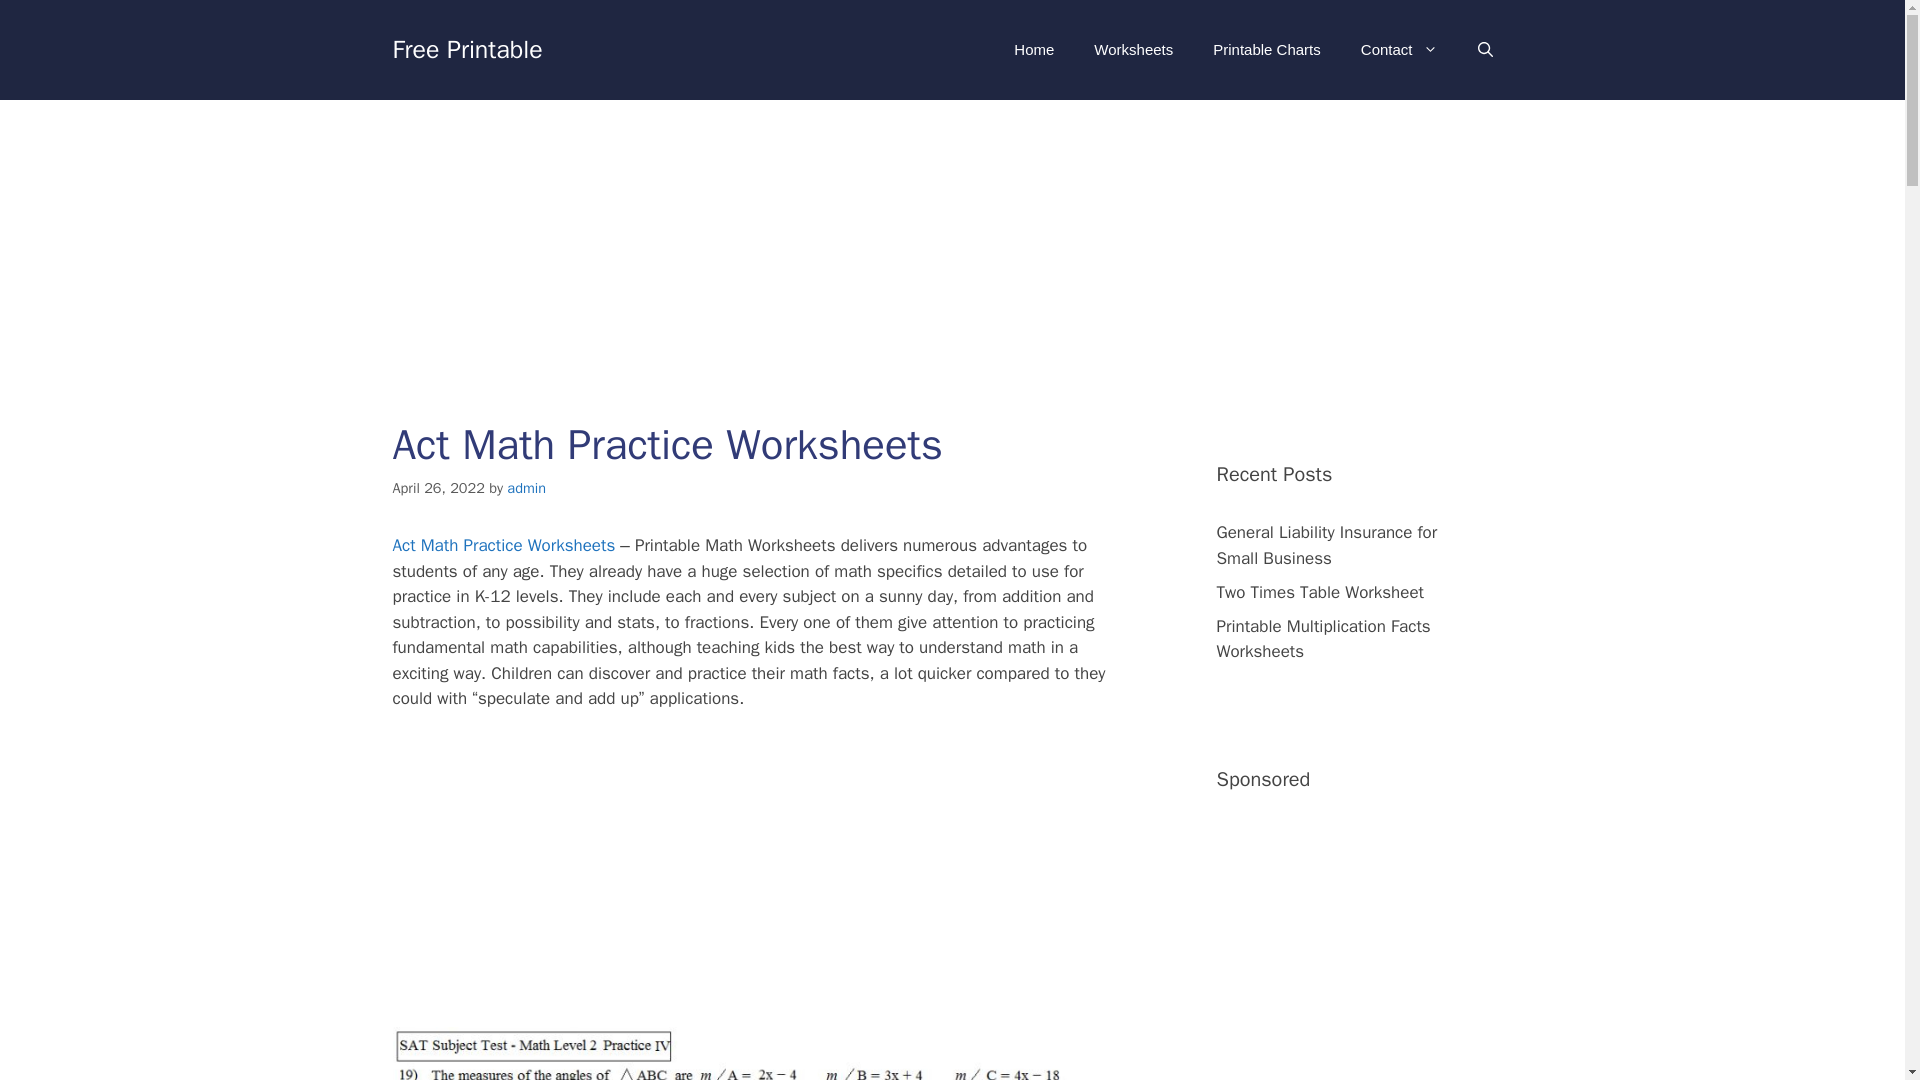 This screenshot has width=1920, height=1080. Describe the element at coordinates (1326, 545) in the screenshot. I see `General Liability Insurance for Small Business` at that location.